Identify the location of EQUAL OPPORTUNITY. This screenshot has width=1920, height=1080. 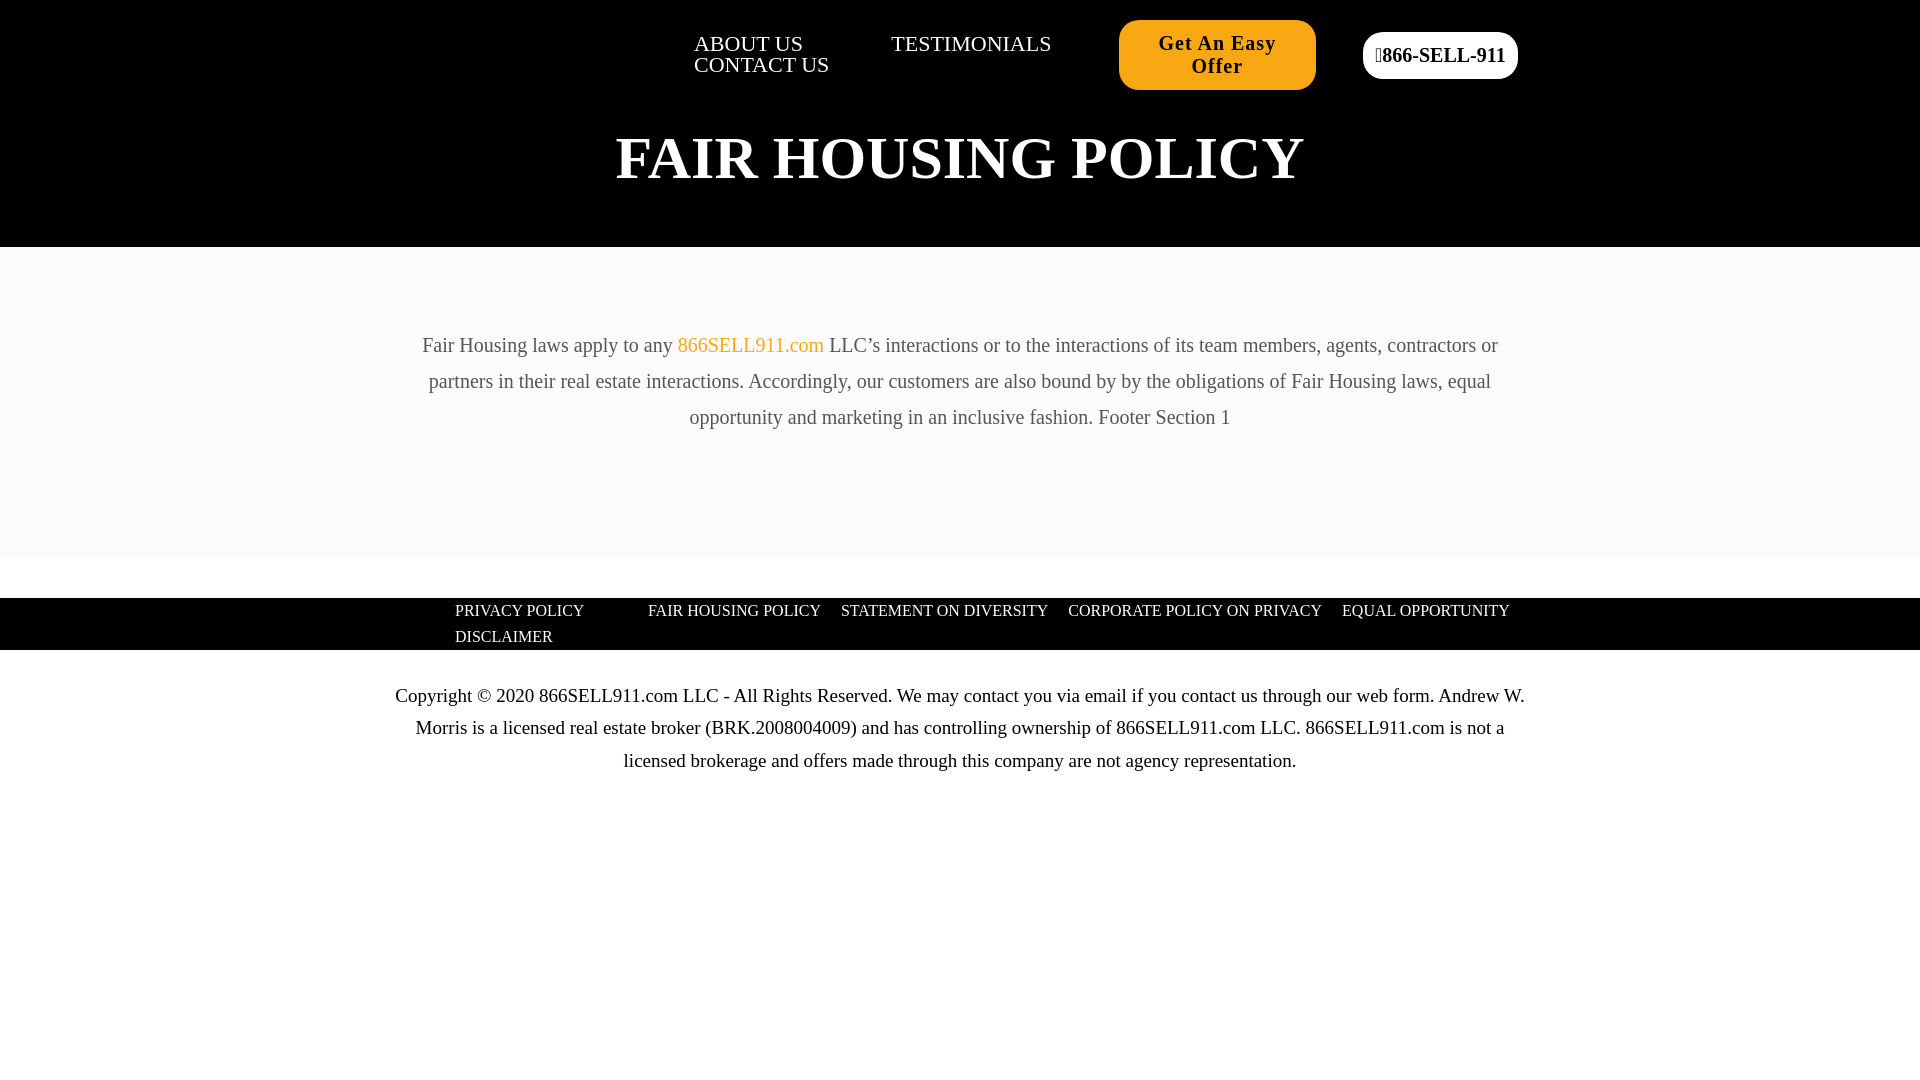
(1426, 611).